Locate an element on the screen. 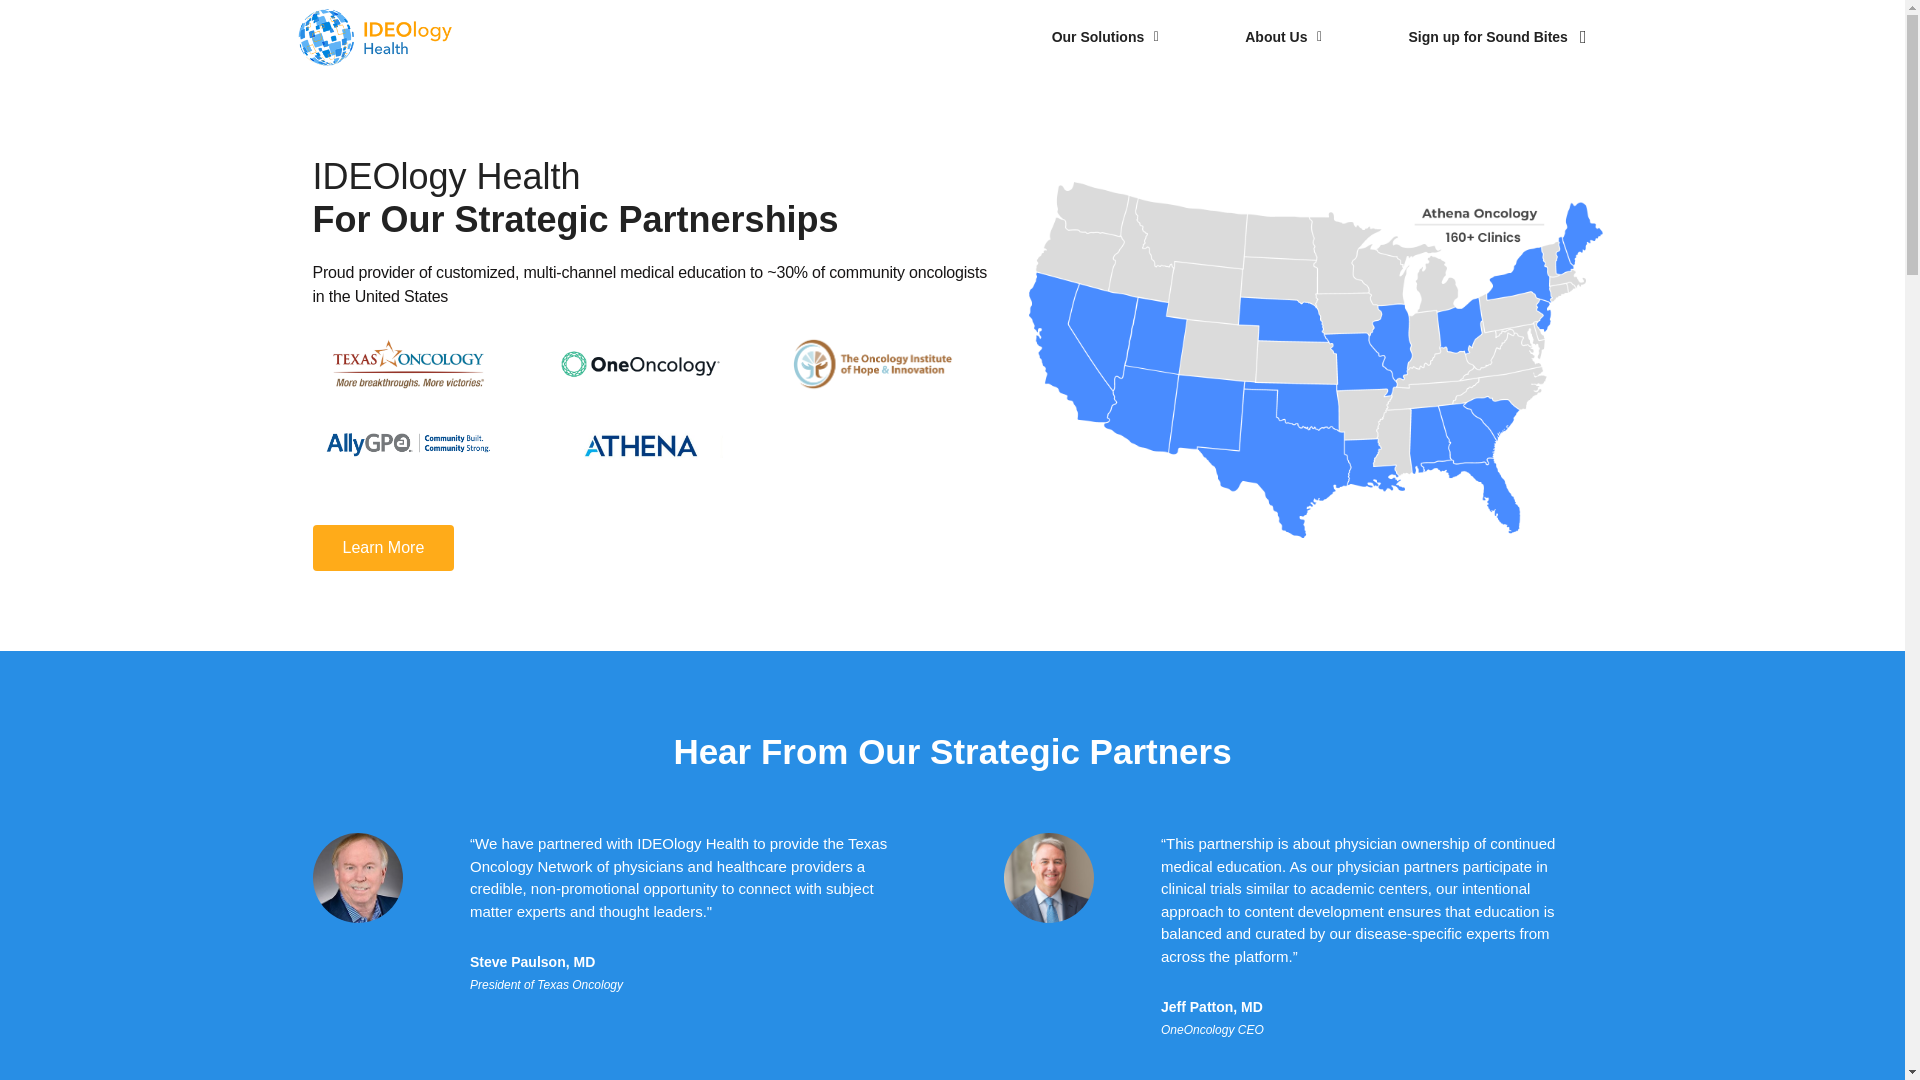  Learn More is located at coordinates (382, 548).